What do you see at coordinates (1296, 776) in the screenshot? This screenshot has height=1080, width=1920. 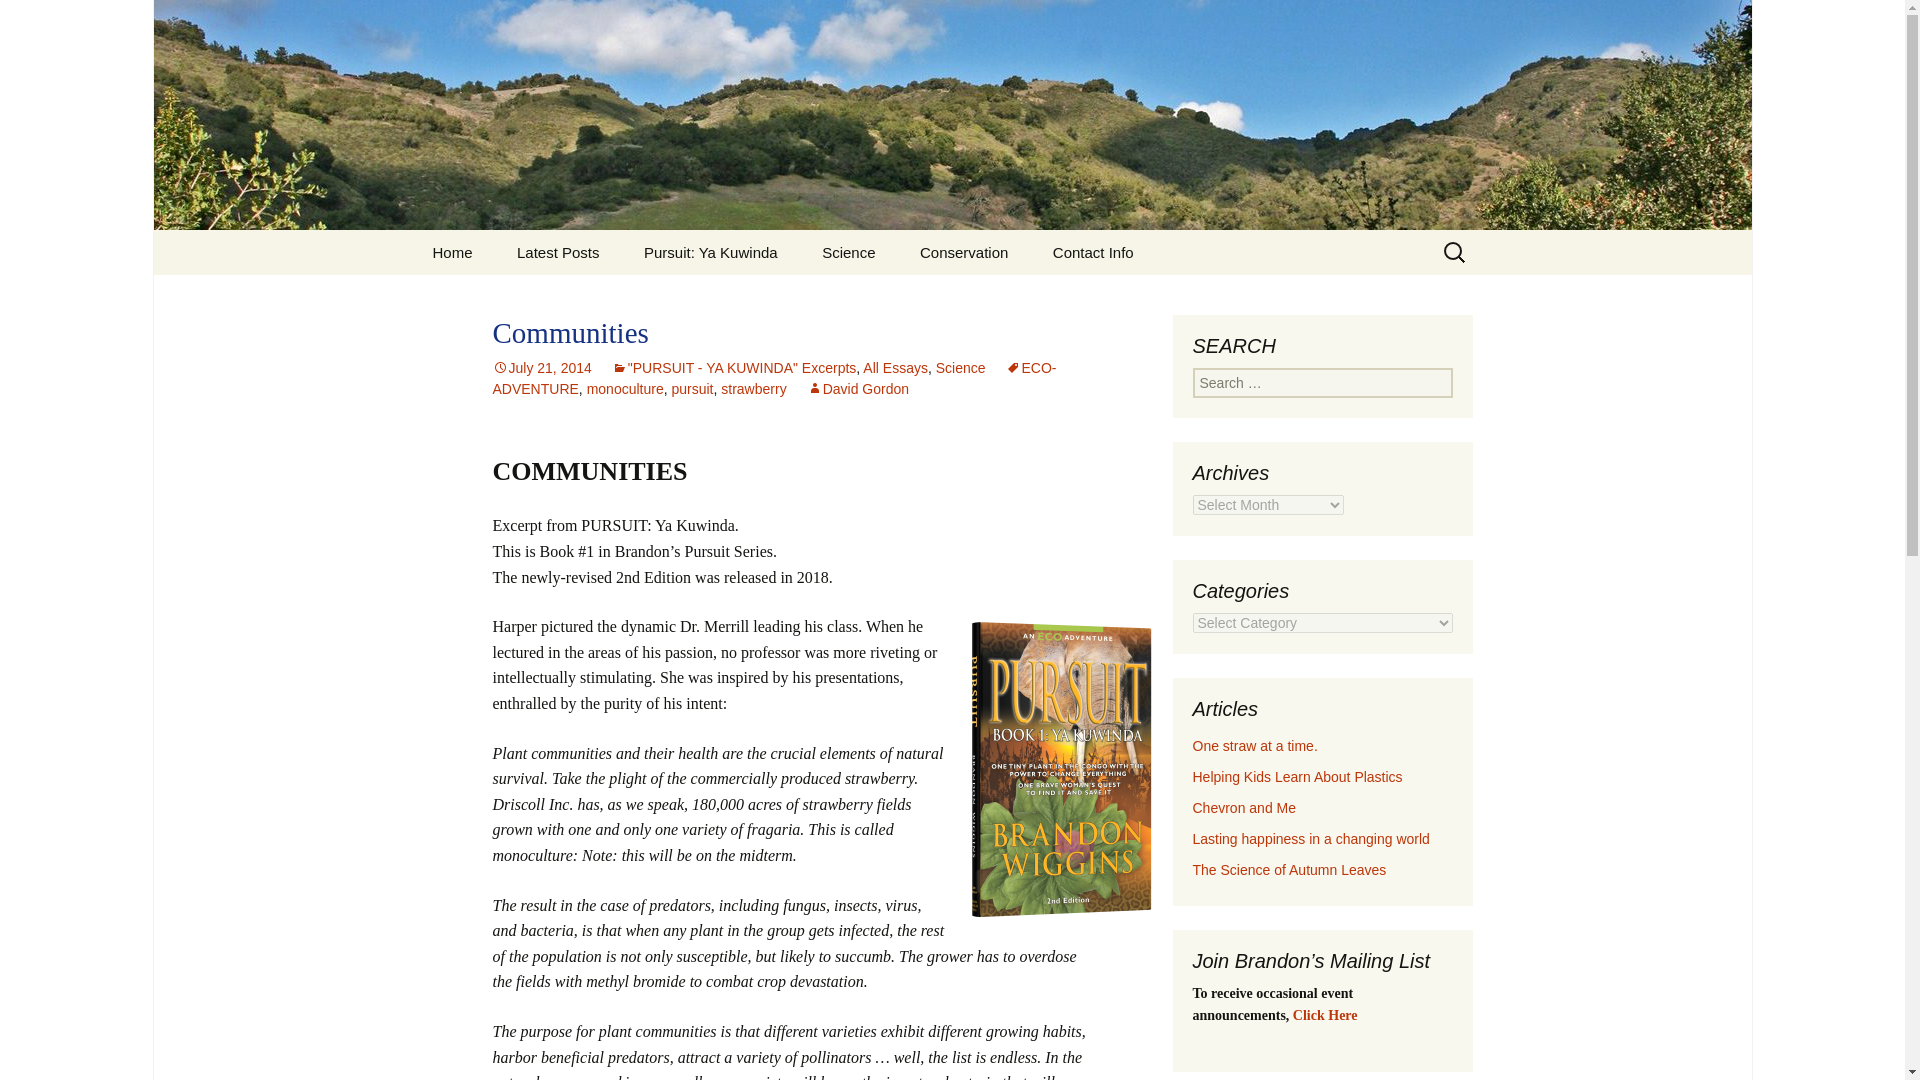 I see `Helping Kids Learn About Plastics` at bounding box center [1296, 776].